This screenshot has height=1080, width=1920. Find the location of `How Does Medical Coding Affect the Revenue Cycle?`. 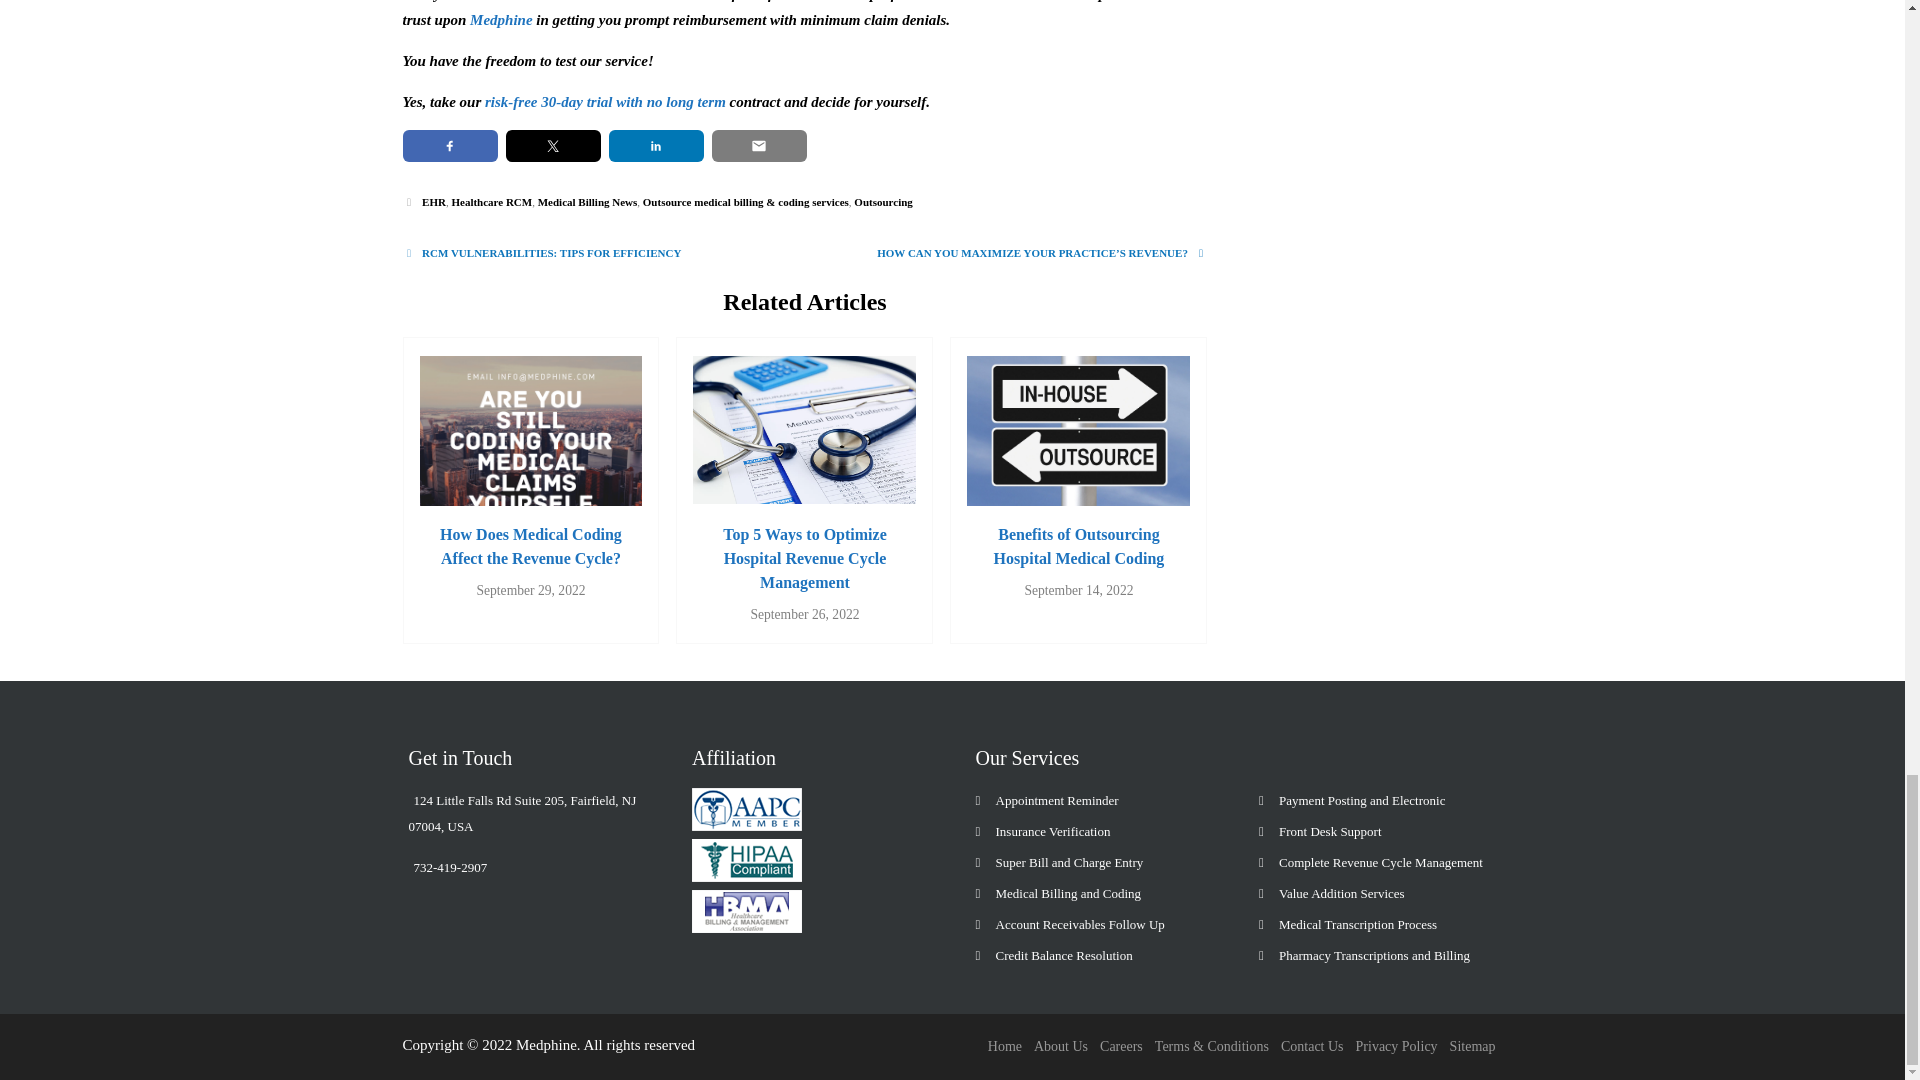

How Does Medical Coding Affect the Revenue Cycle? is located at coordinates (532, 528).